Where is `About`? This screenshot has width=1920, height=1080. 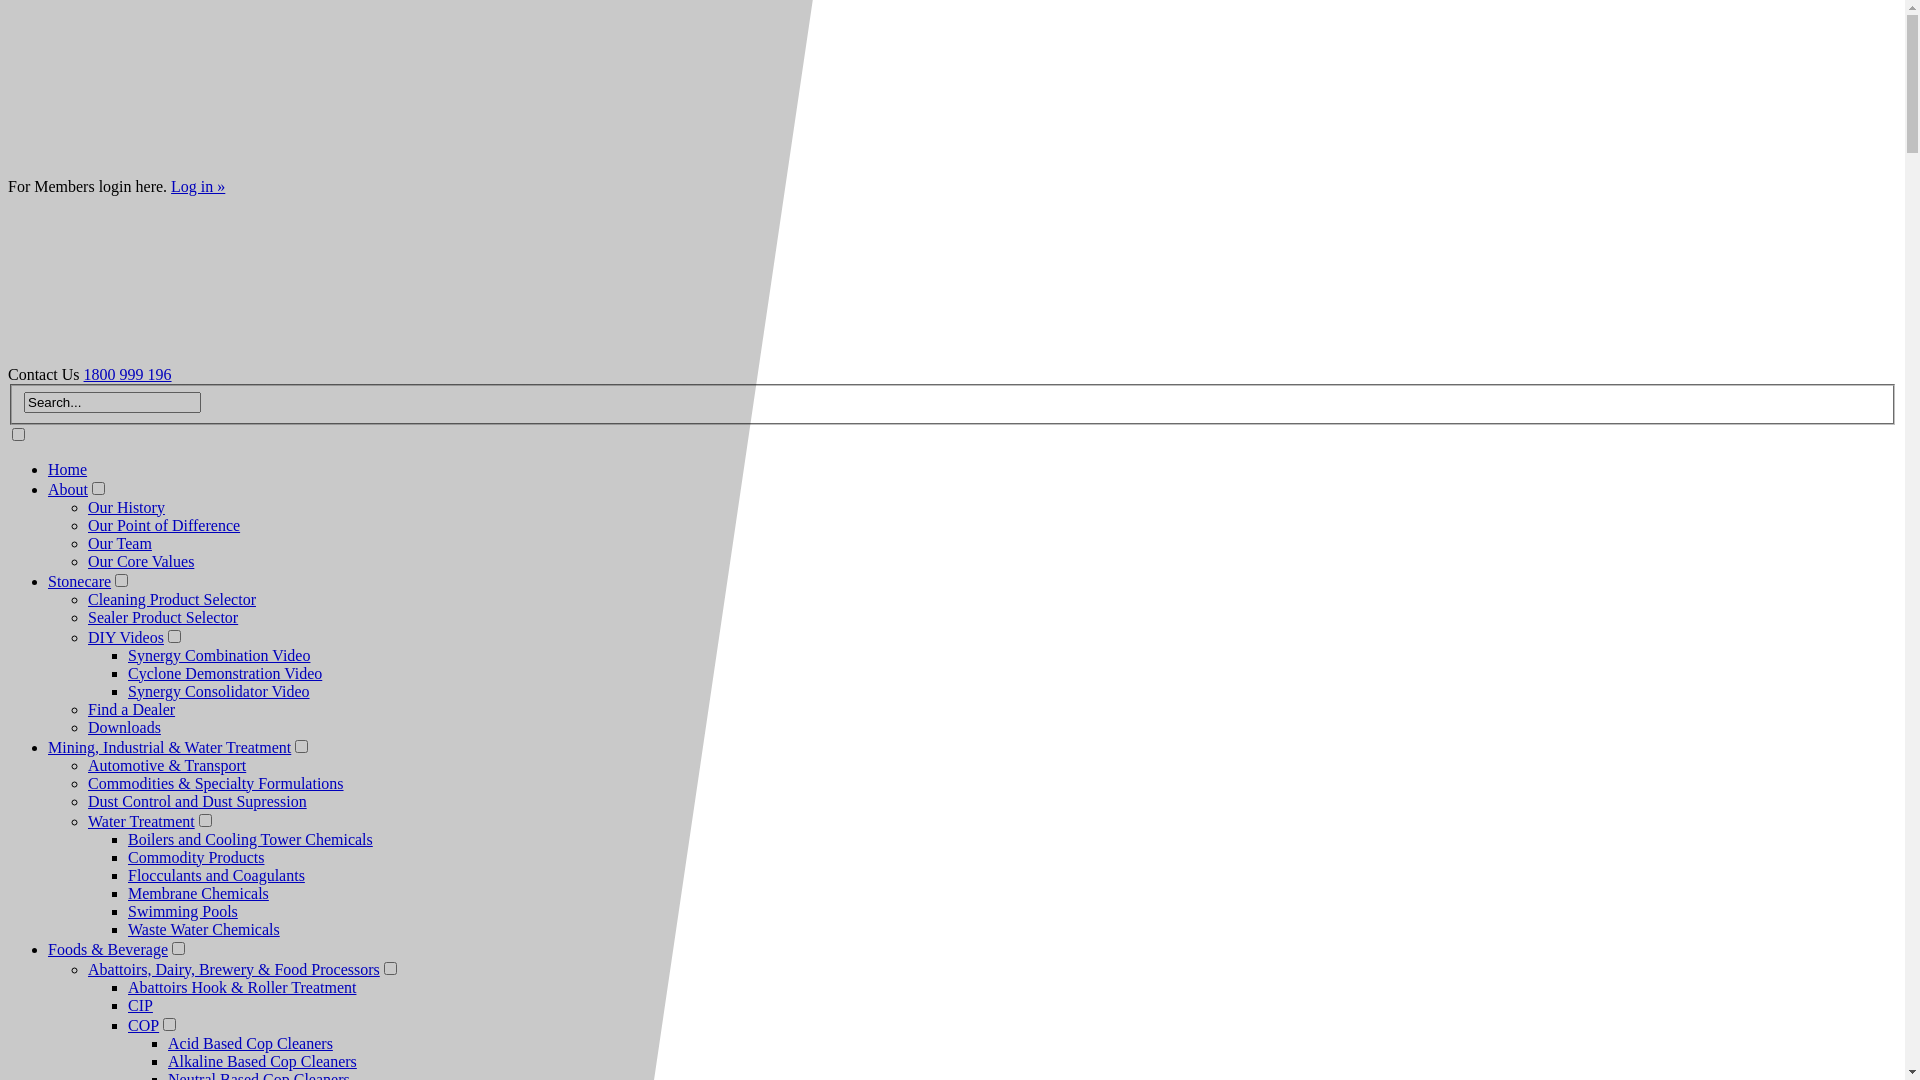 About is located at coordinates (68, 490).